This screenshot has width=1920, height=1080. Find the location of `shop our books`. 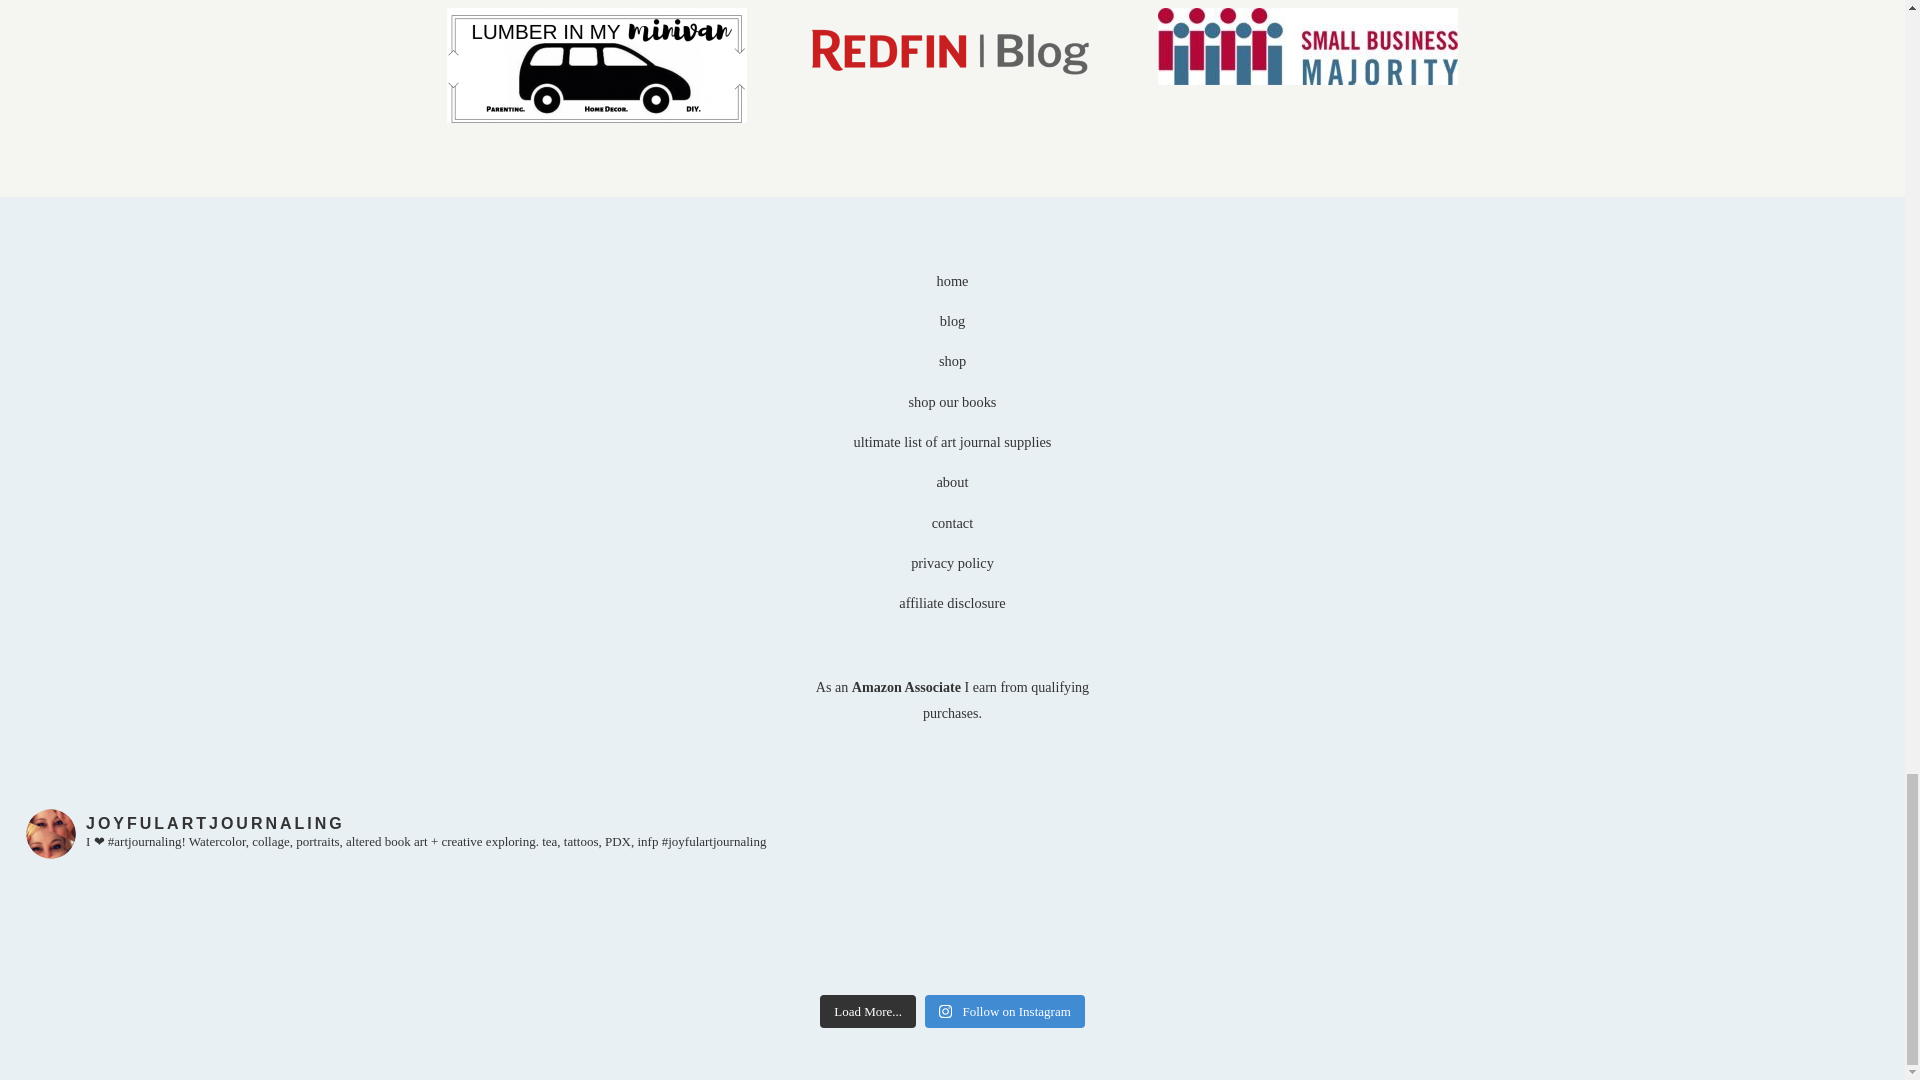

shop our books is located at coordinates (952, 402).